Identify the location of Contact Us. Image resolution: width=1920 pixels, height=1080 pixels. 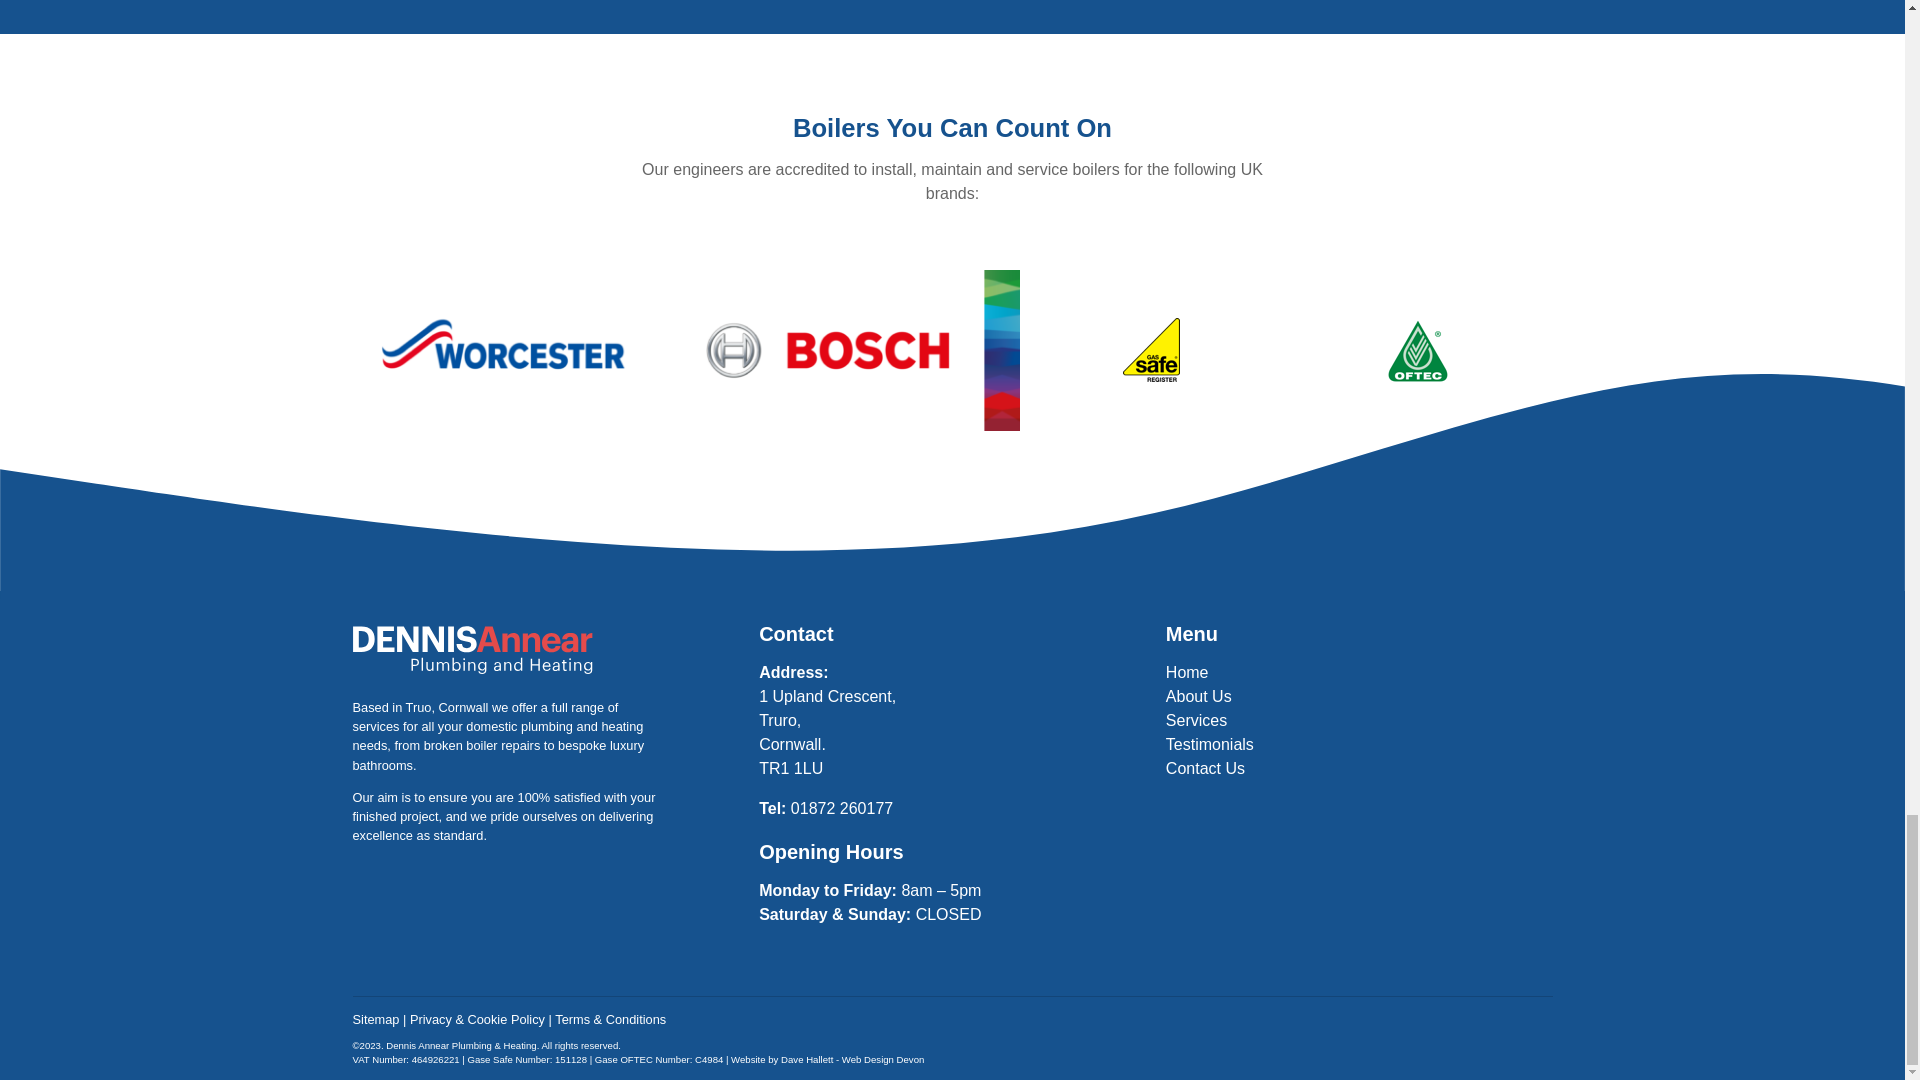
(1204, 768).